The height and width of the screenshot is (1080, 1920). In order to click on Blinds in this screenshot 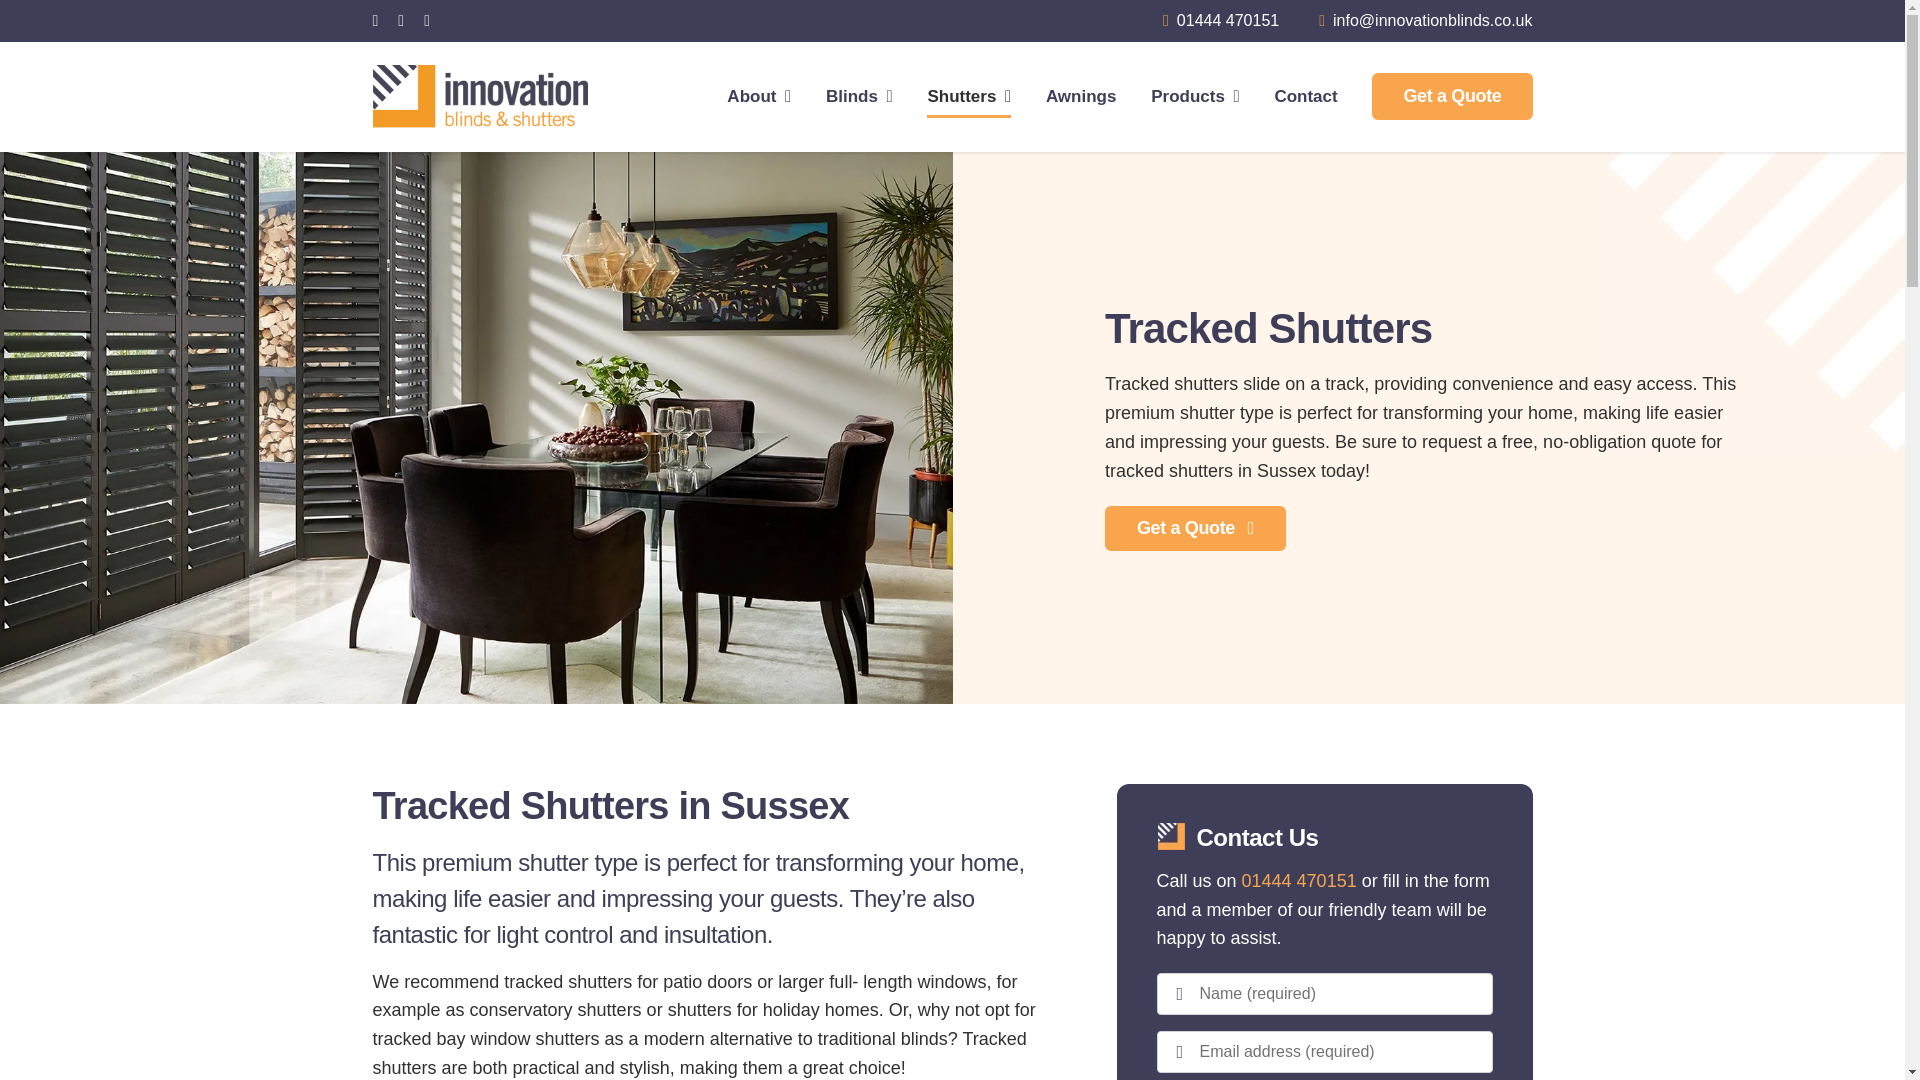, I will do `click(858, 96)`.